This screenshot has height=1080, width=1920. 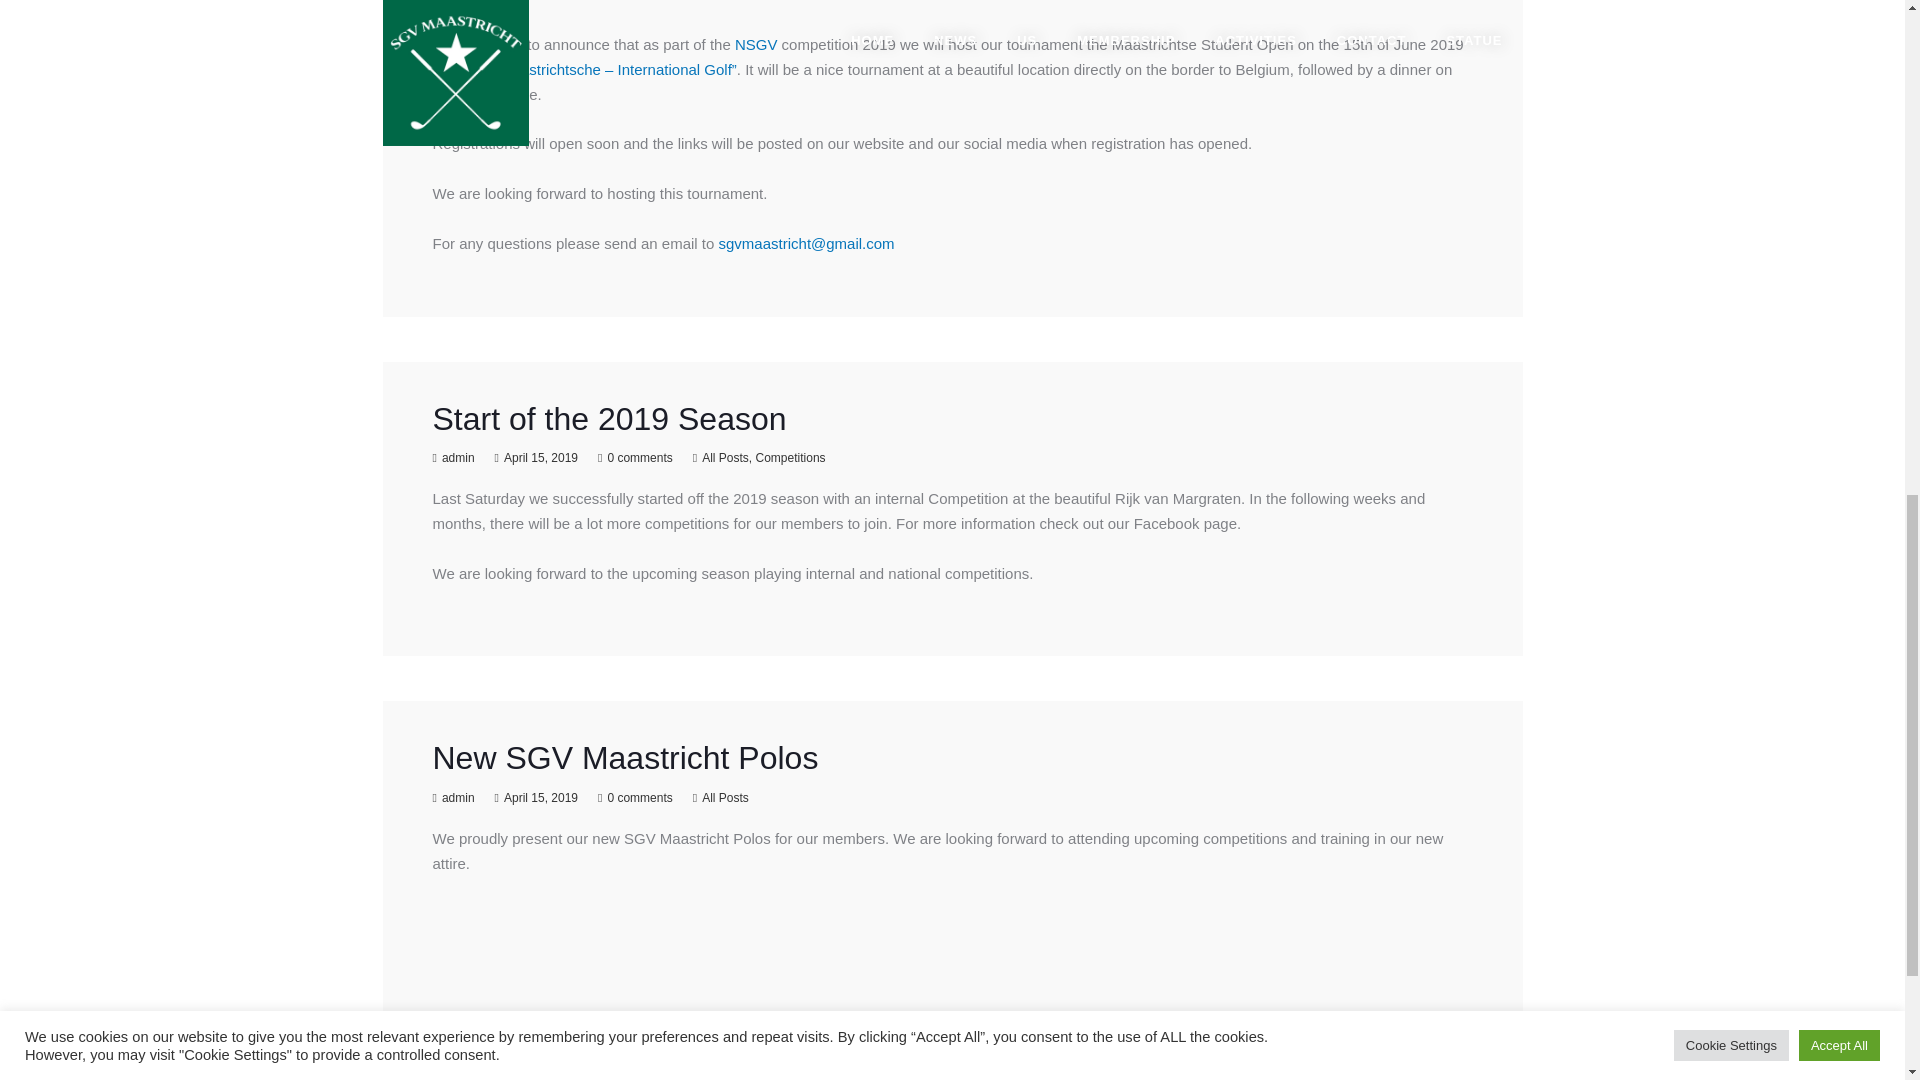 I want to click on All Posts, so click(x=725, y=458).